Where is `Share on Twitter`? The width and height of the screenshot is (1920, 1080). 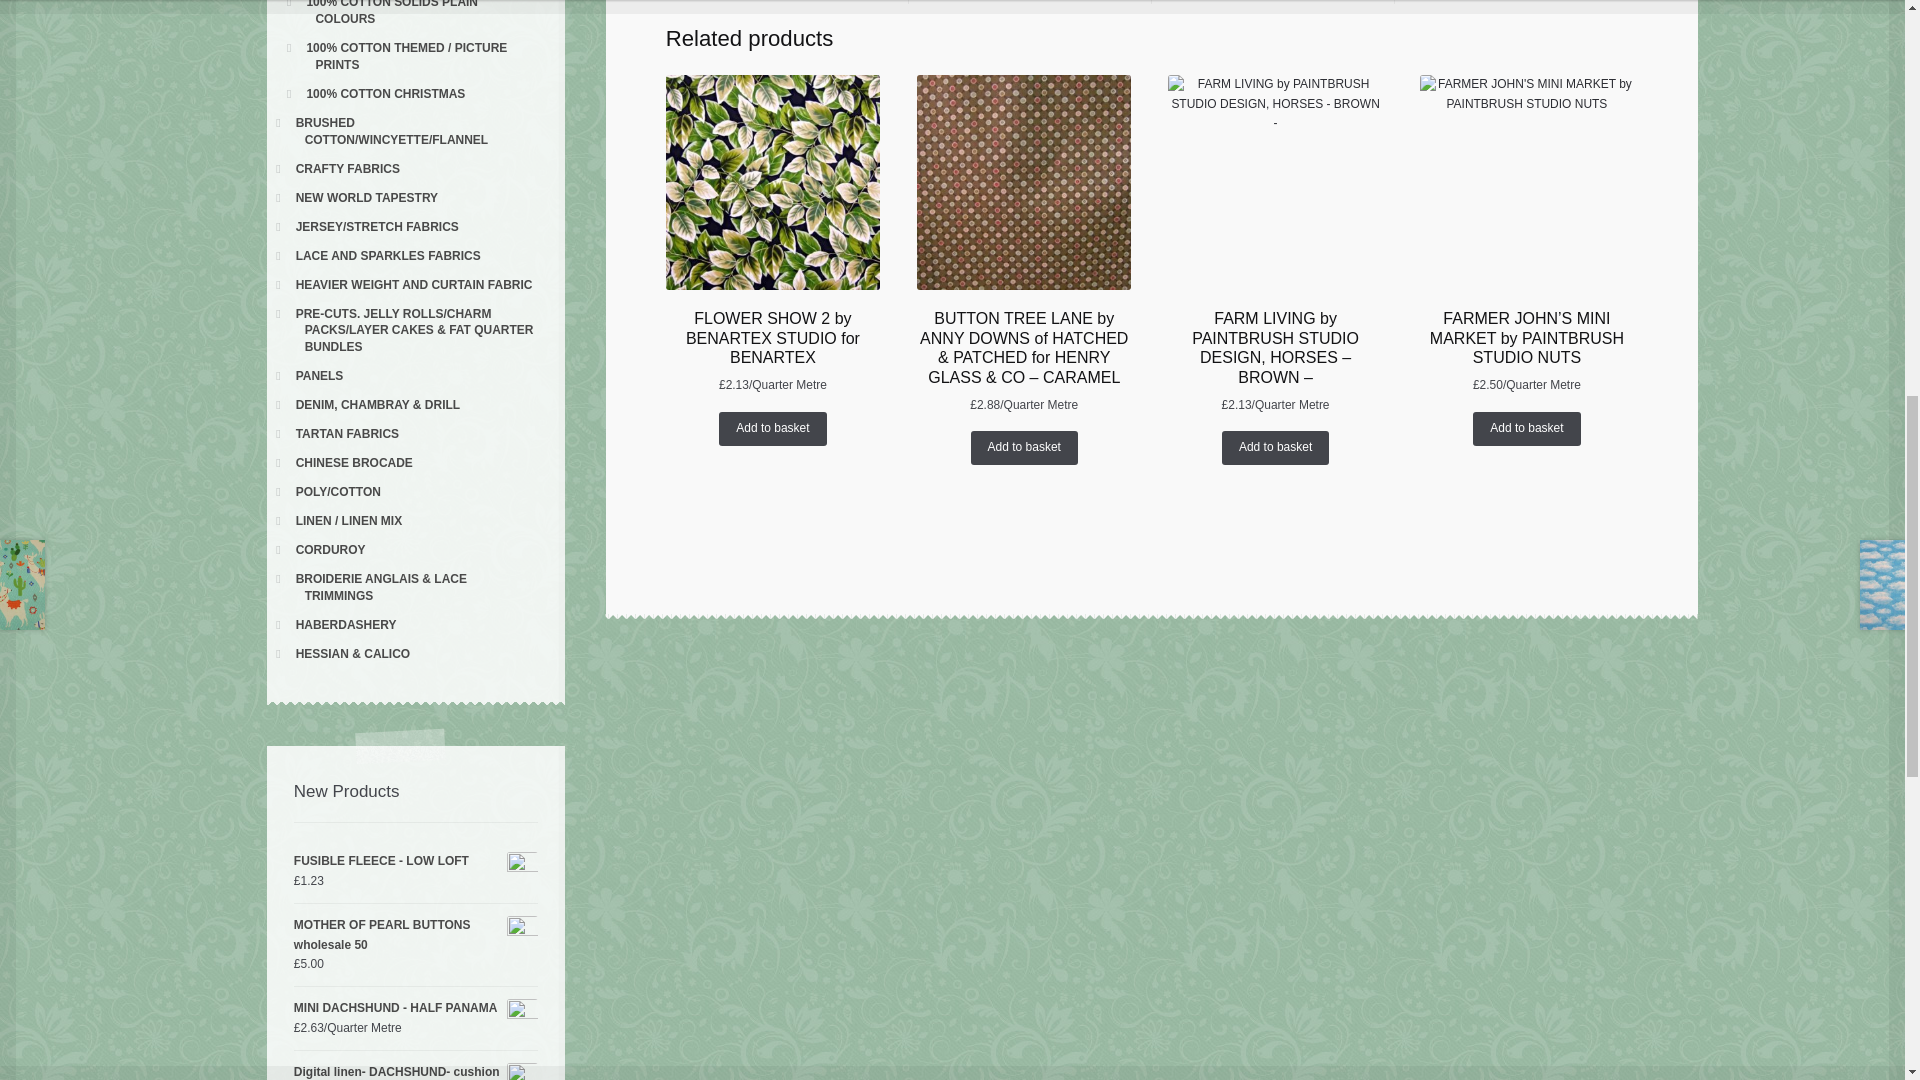 Share on Twitter is located at coordinates (787, 2).